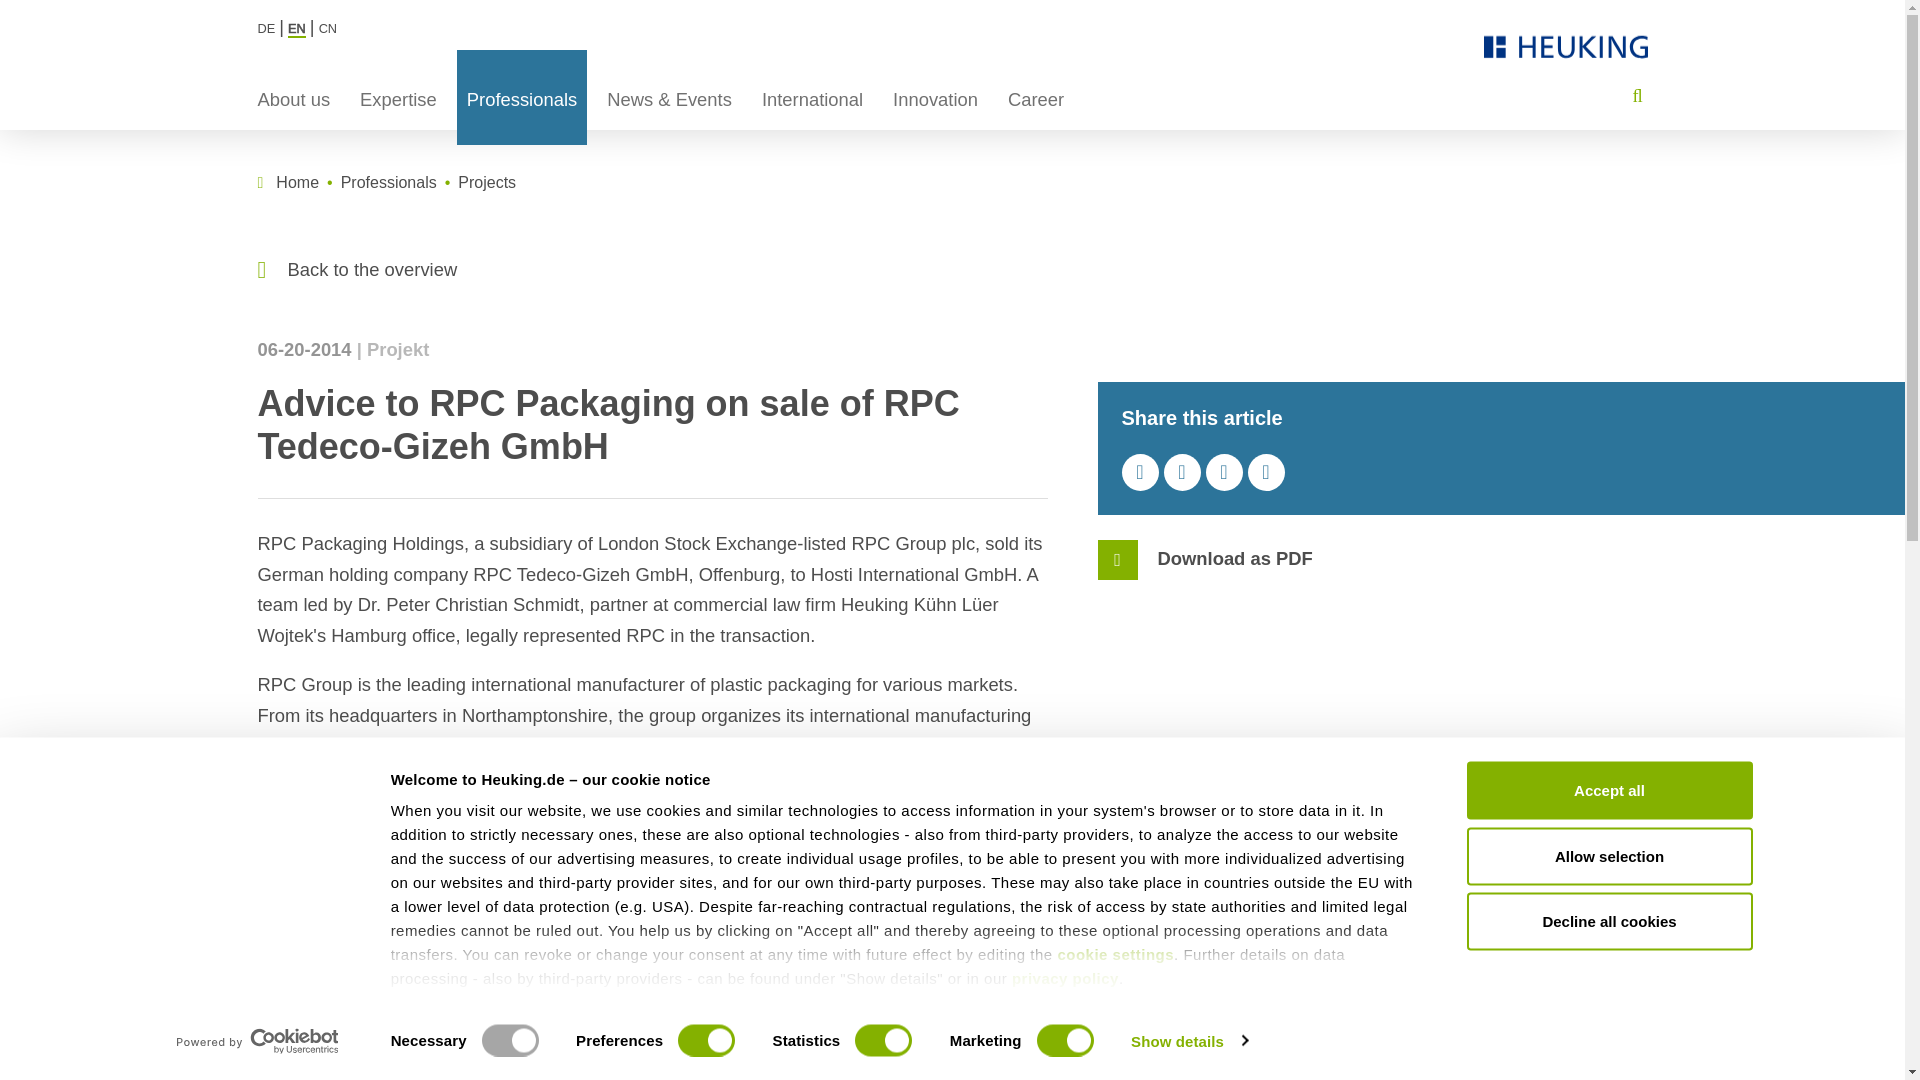 The width and height of the screenshot is (1920, 1080). I want to click on cookie settings, so click(1115, 954).